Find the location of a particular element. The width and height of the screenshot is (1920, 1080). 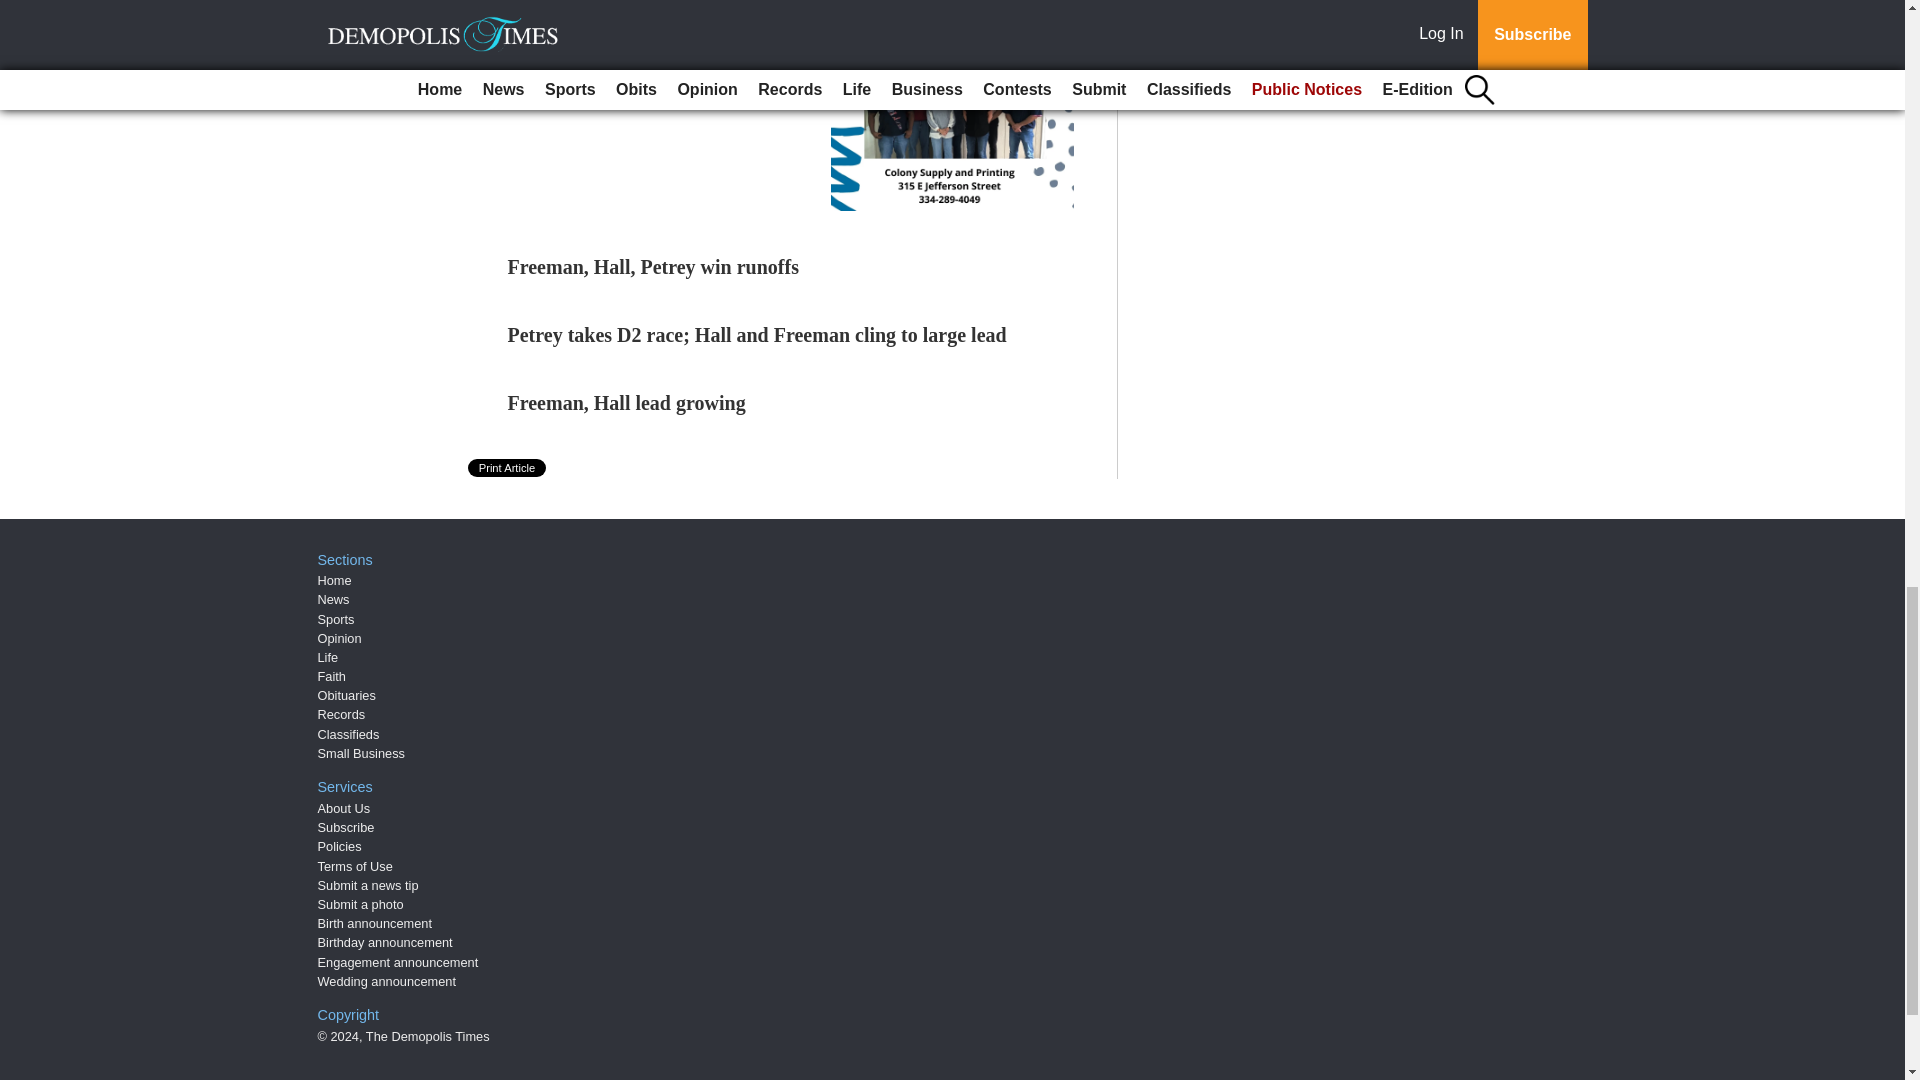

Obituaries is located at coordinates (347, 695).